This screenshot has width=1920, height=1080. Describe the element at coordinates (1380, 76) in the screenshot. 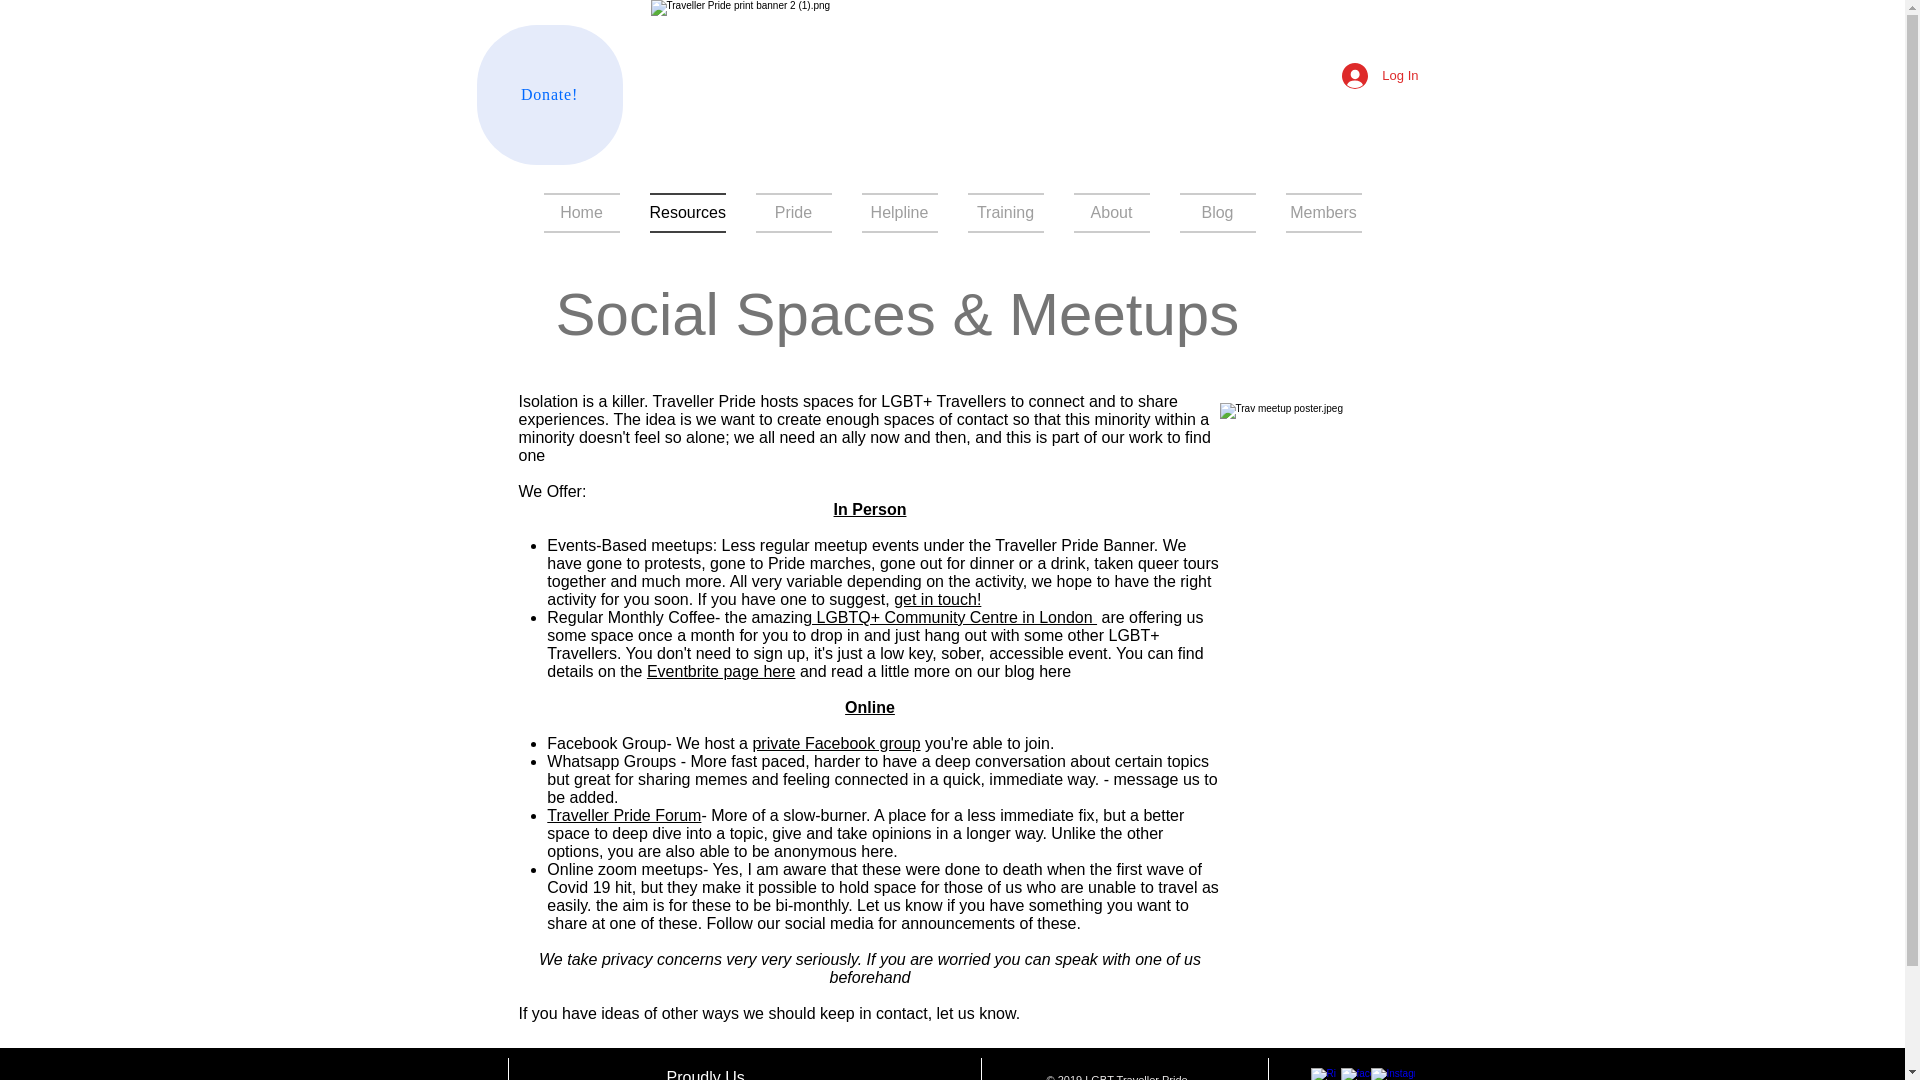

I see `Log In` at that location.